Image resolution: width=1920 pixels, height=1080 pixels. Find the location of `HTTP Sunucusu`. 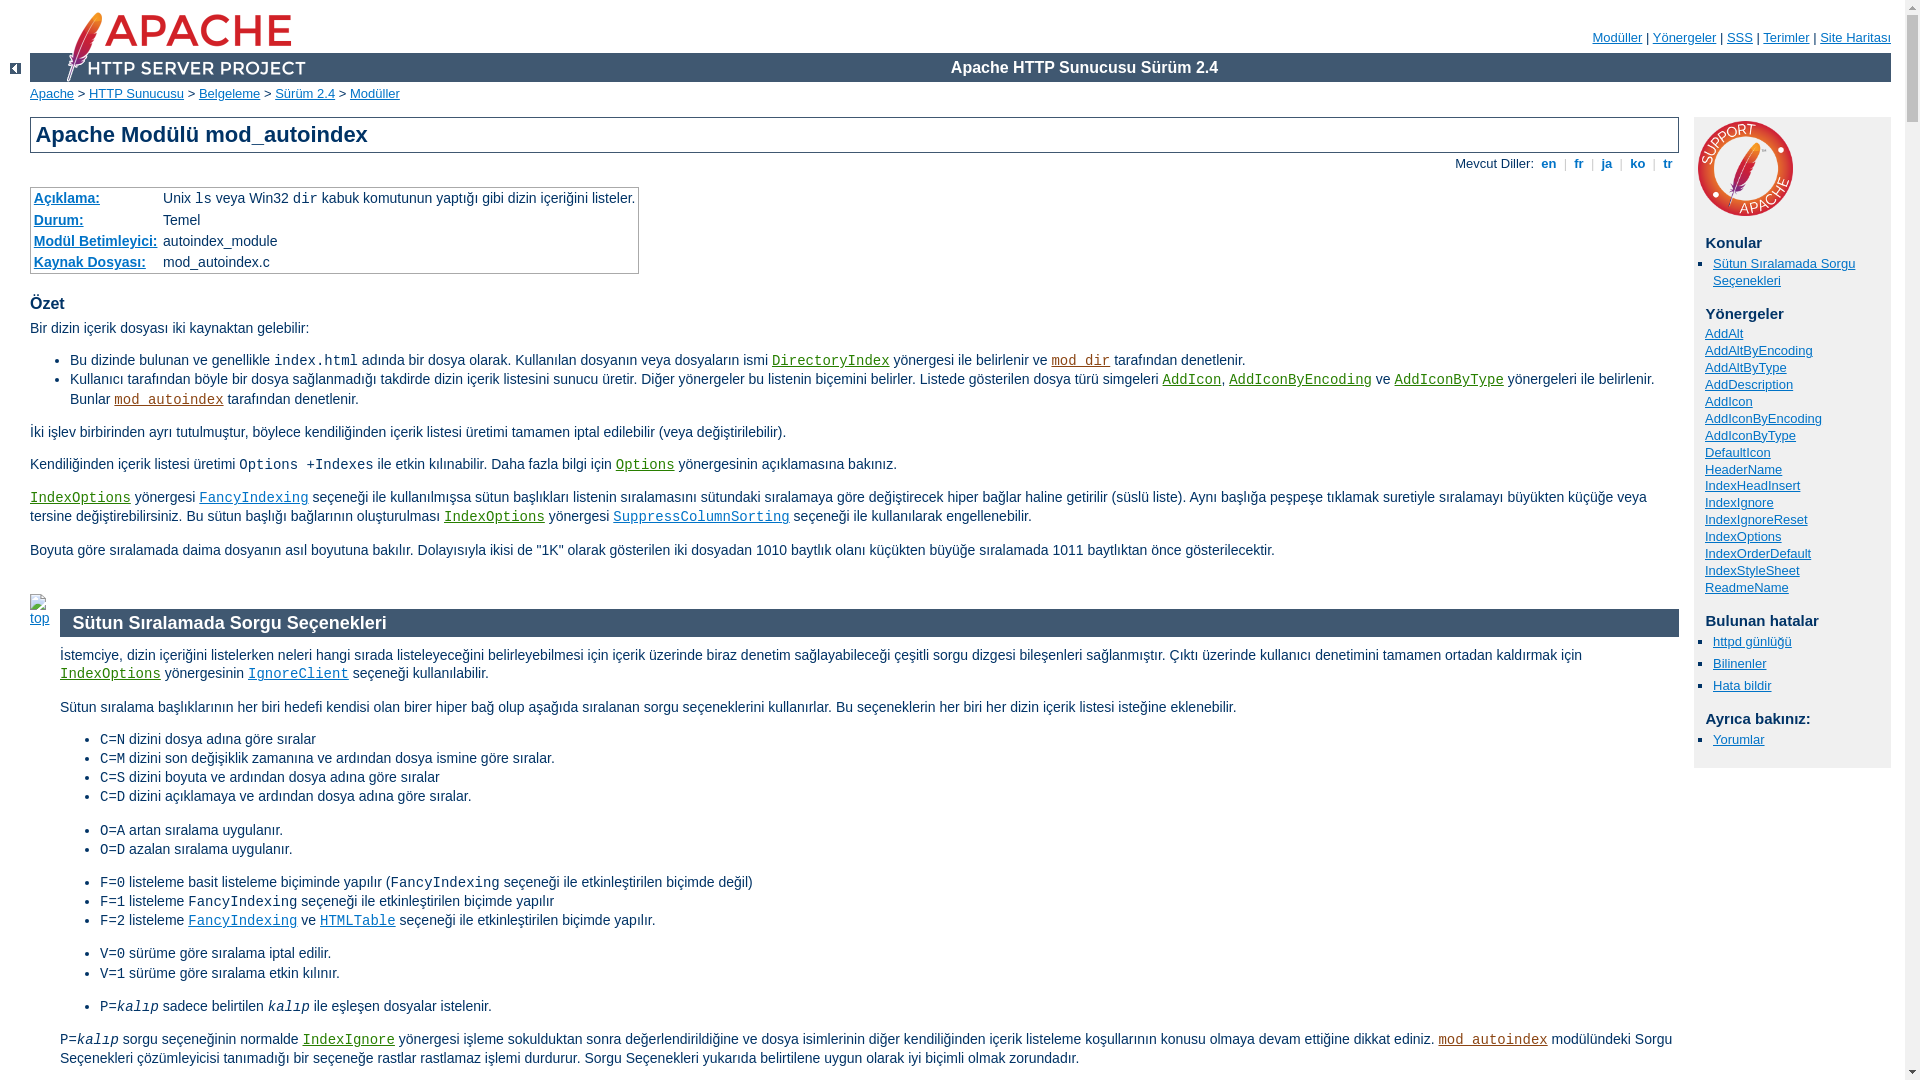

HTTP Sunucusu is located at coordinates (136, 94).